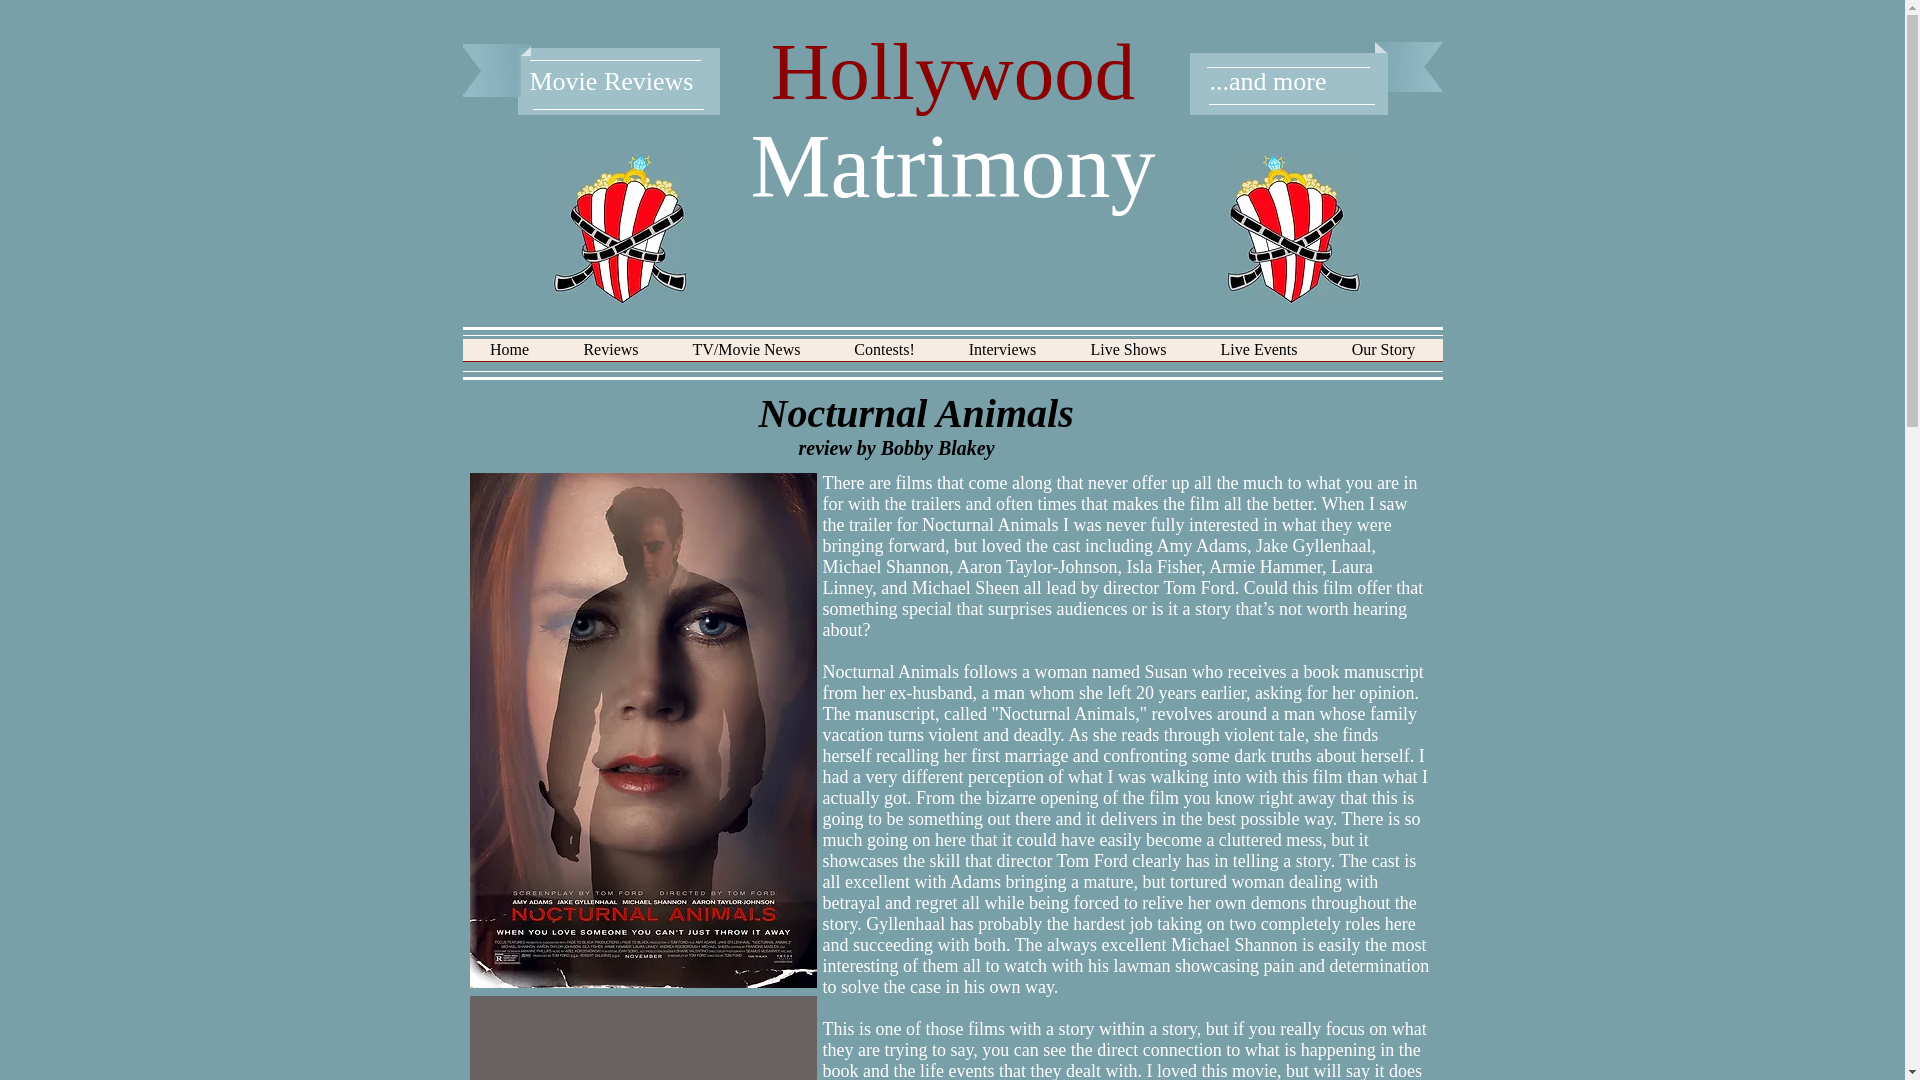 The image size is (1920, 1080). What do you see at coordinates (509, 356) in the screenshot?
I see `Home` at bounding box center [509, 356].